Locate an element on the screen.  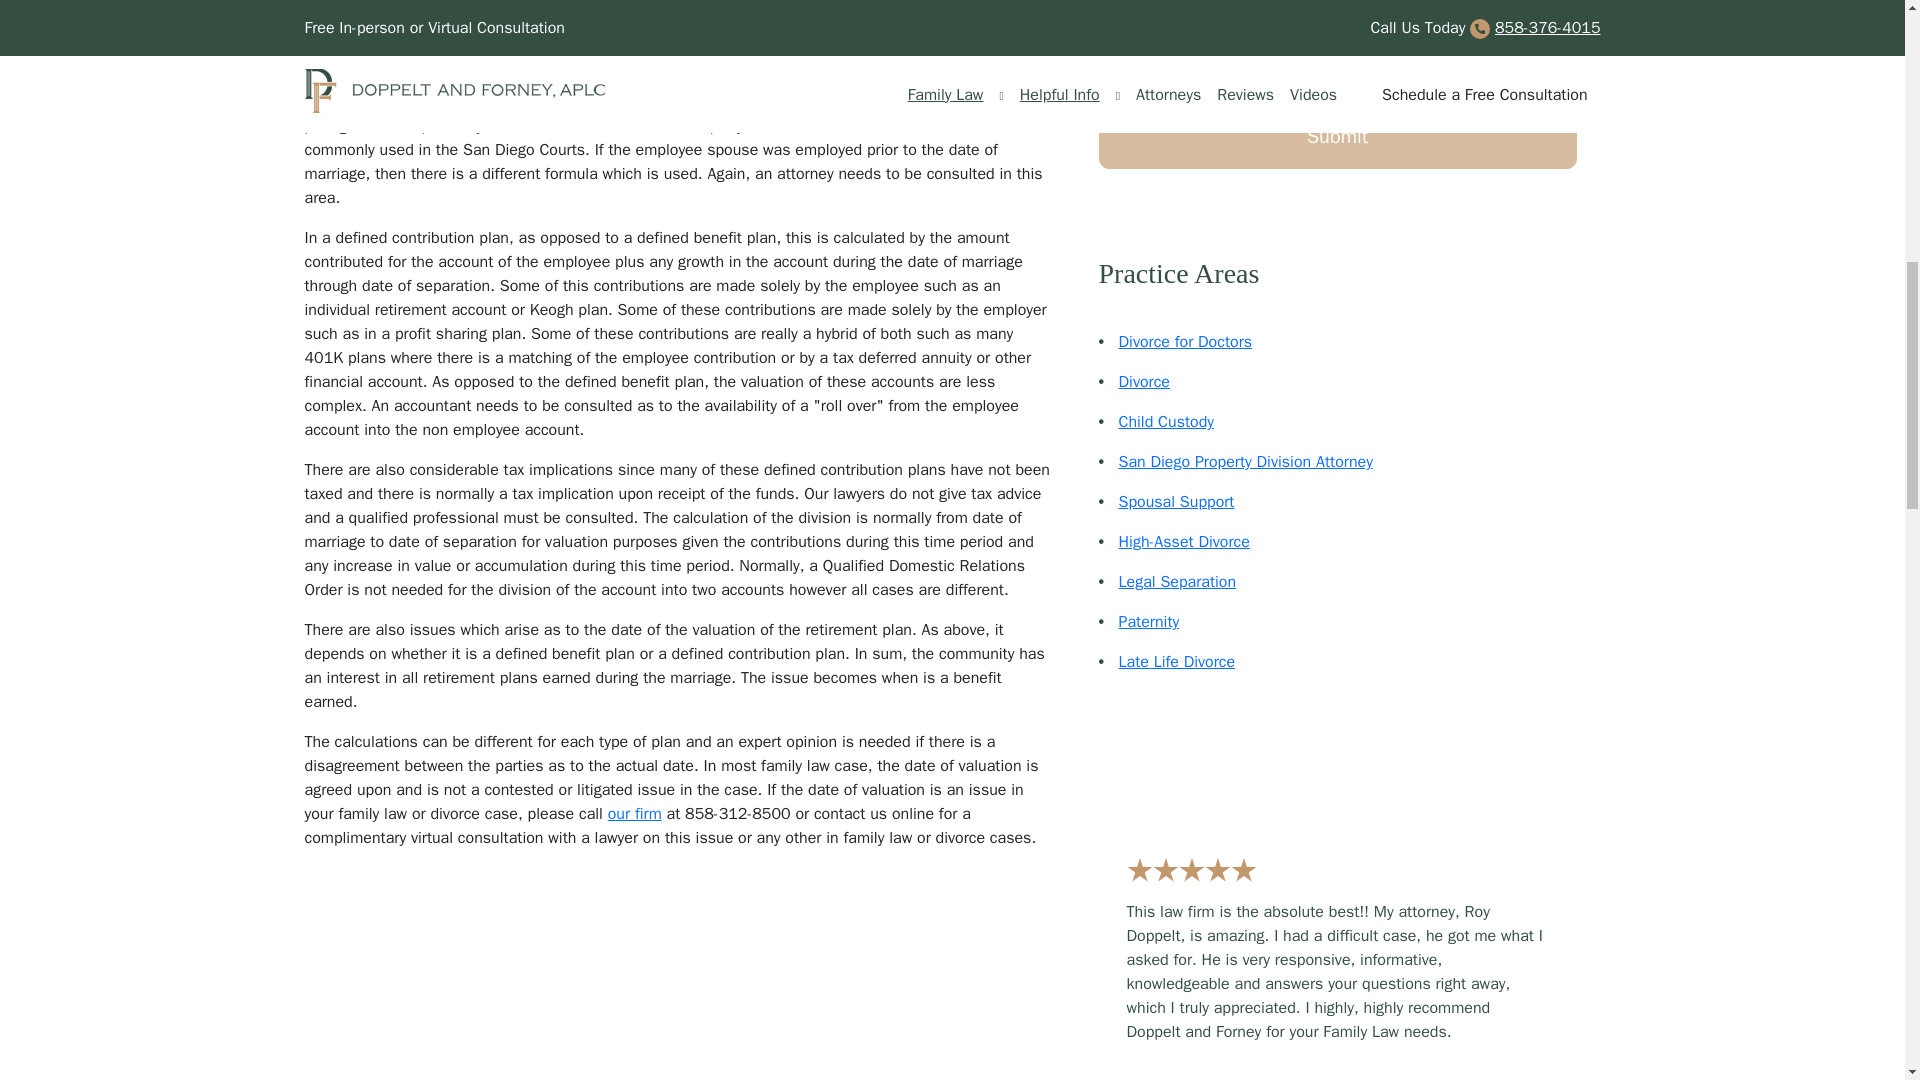
Divorce for Doctors is located at coordinates (1184, 342).